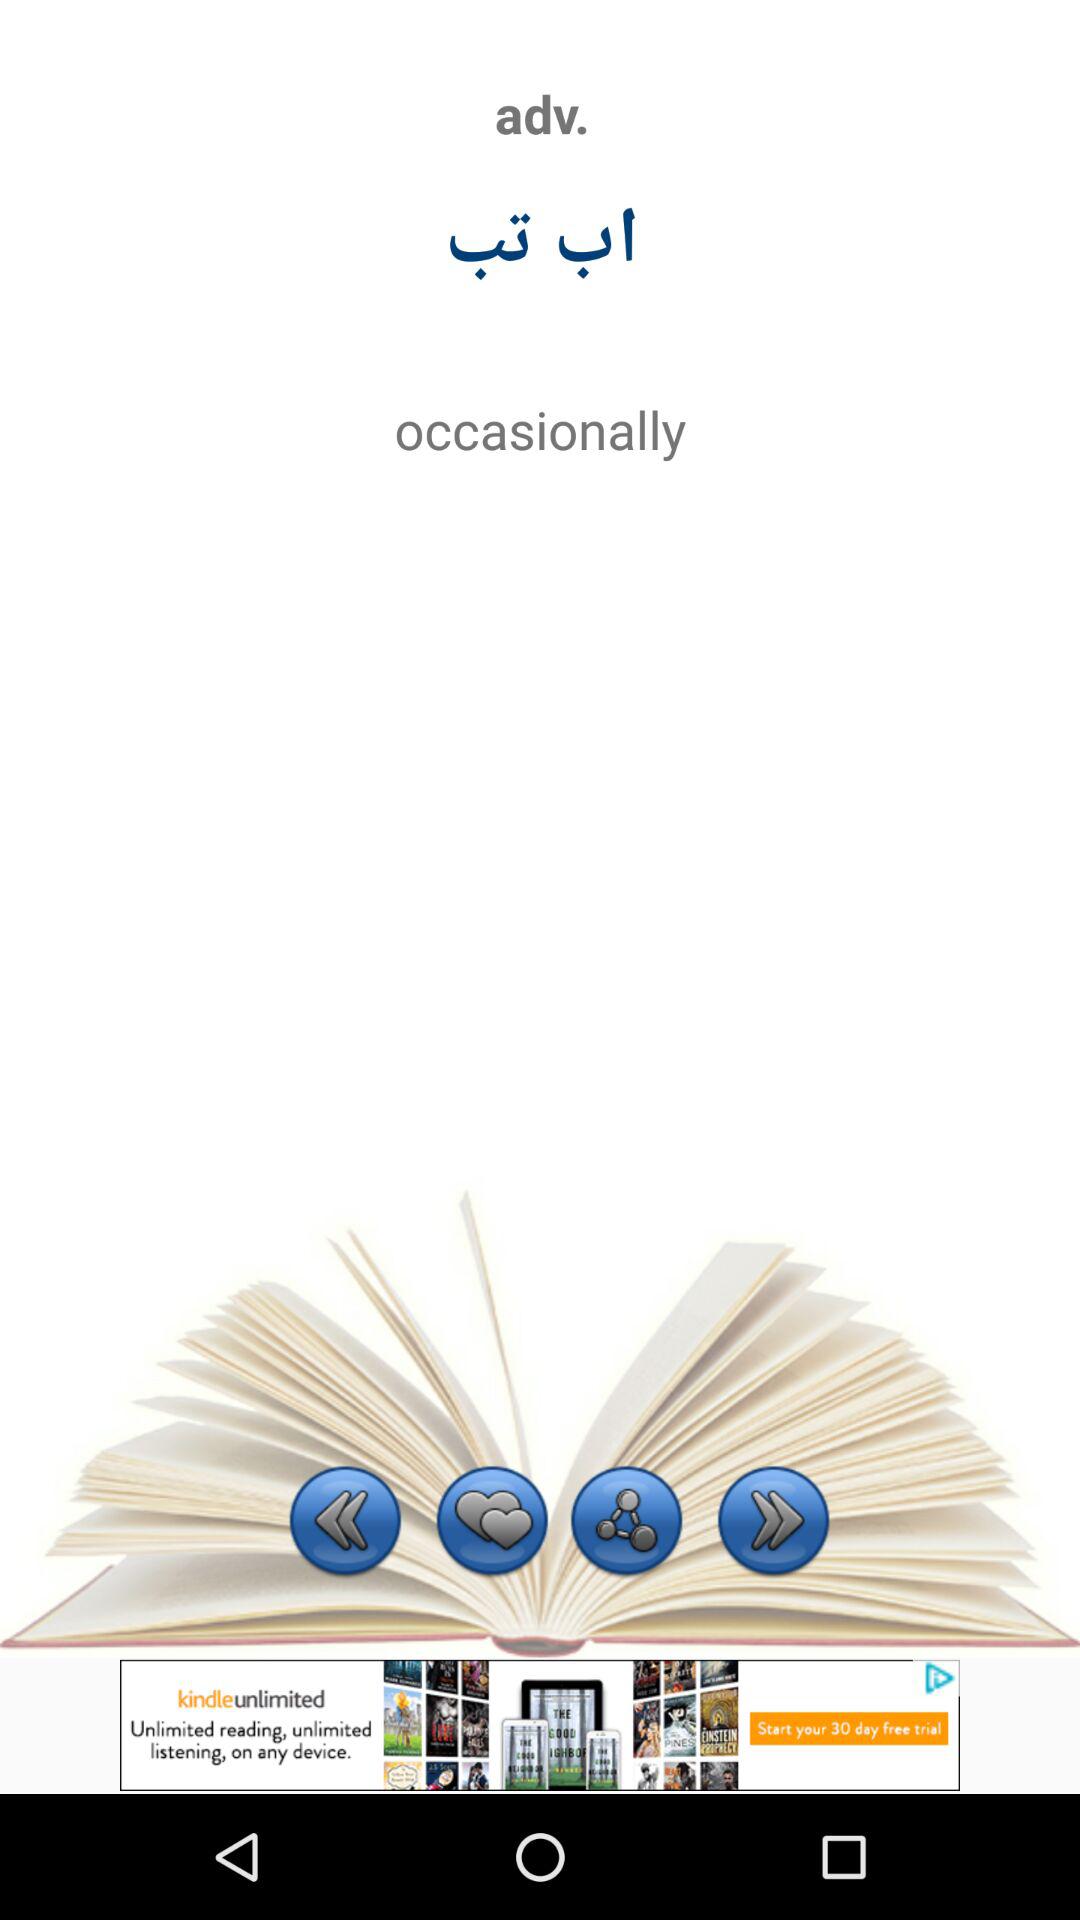 This screenshot has height=1920, width=1080. What do you see at coordinates (345, 1524) in the screenshot?
I see `come back` at bounding box center [345, 1524].